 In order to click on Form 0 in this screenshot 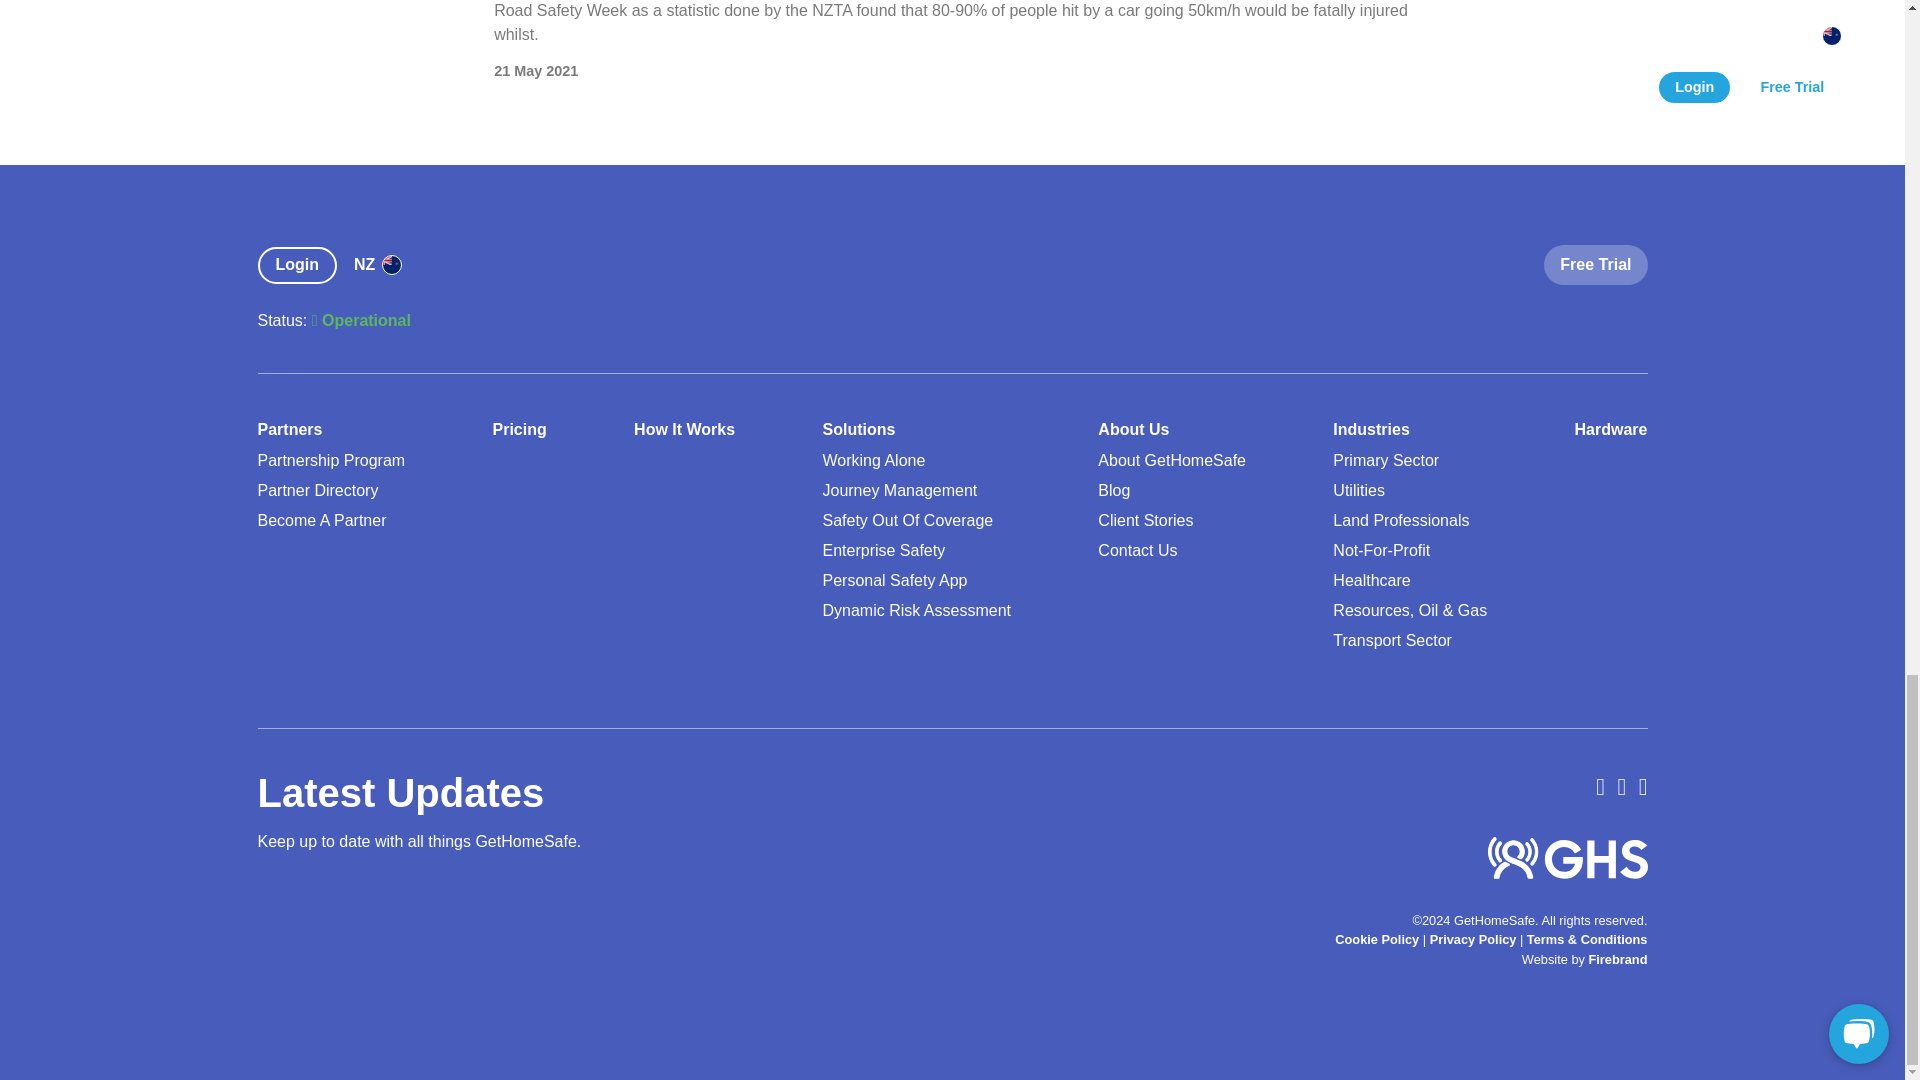, I will do `click(432, 935)`.